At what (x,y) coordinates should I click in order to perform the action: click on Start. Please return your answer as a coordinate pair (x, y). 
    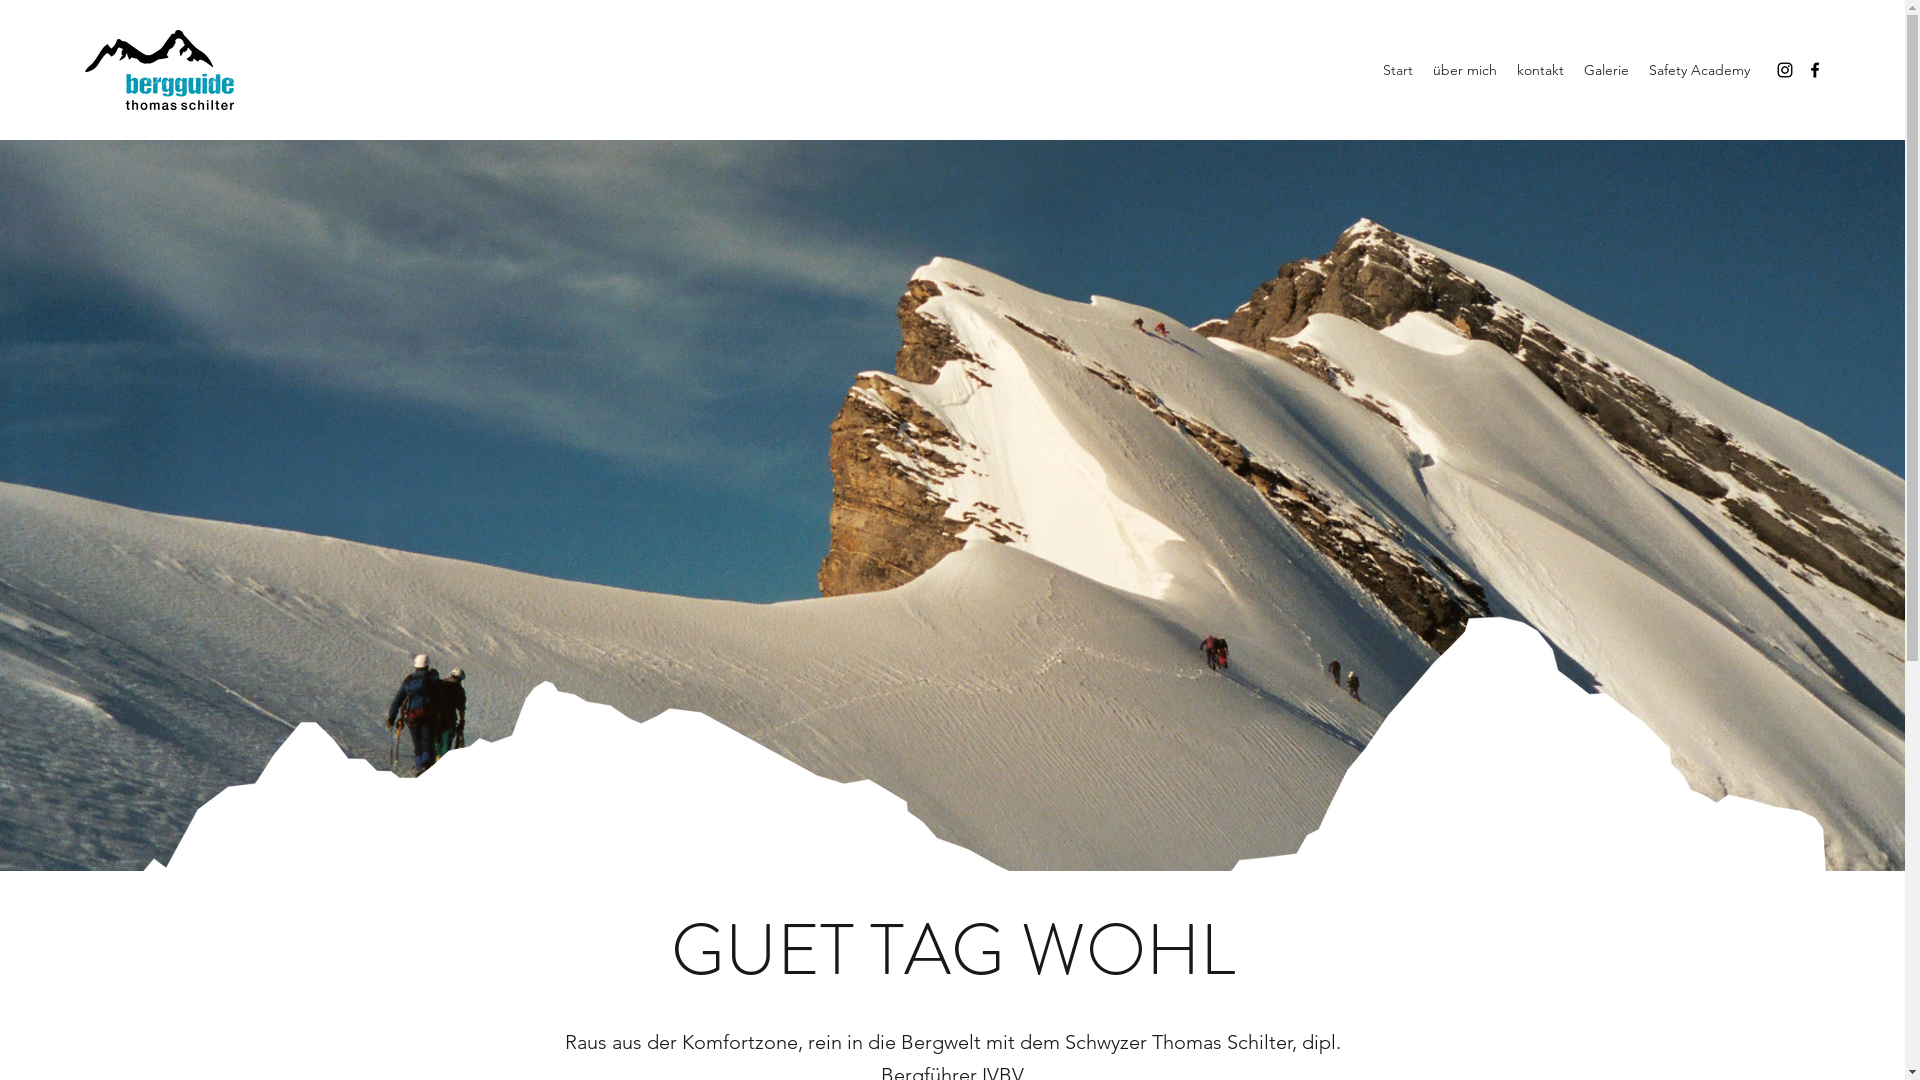
    Looking at the image, I should click on (1398, 70).